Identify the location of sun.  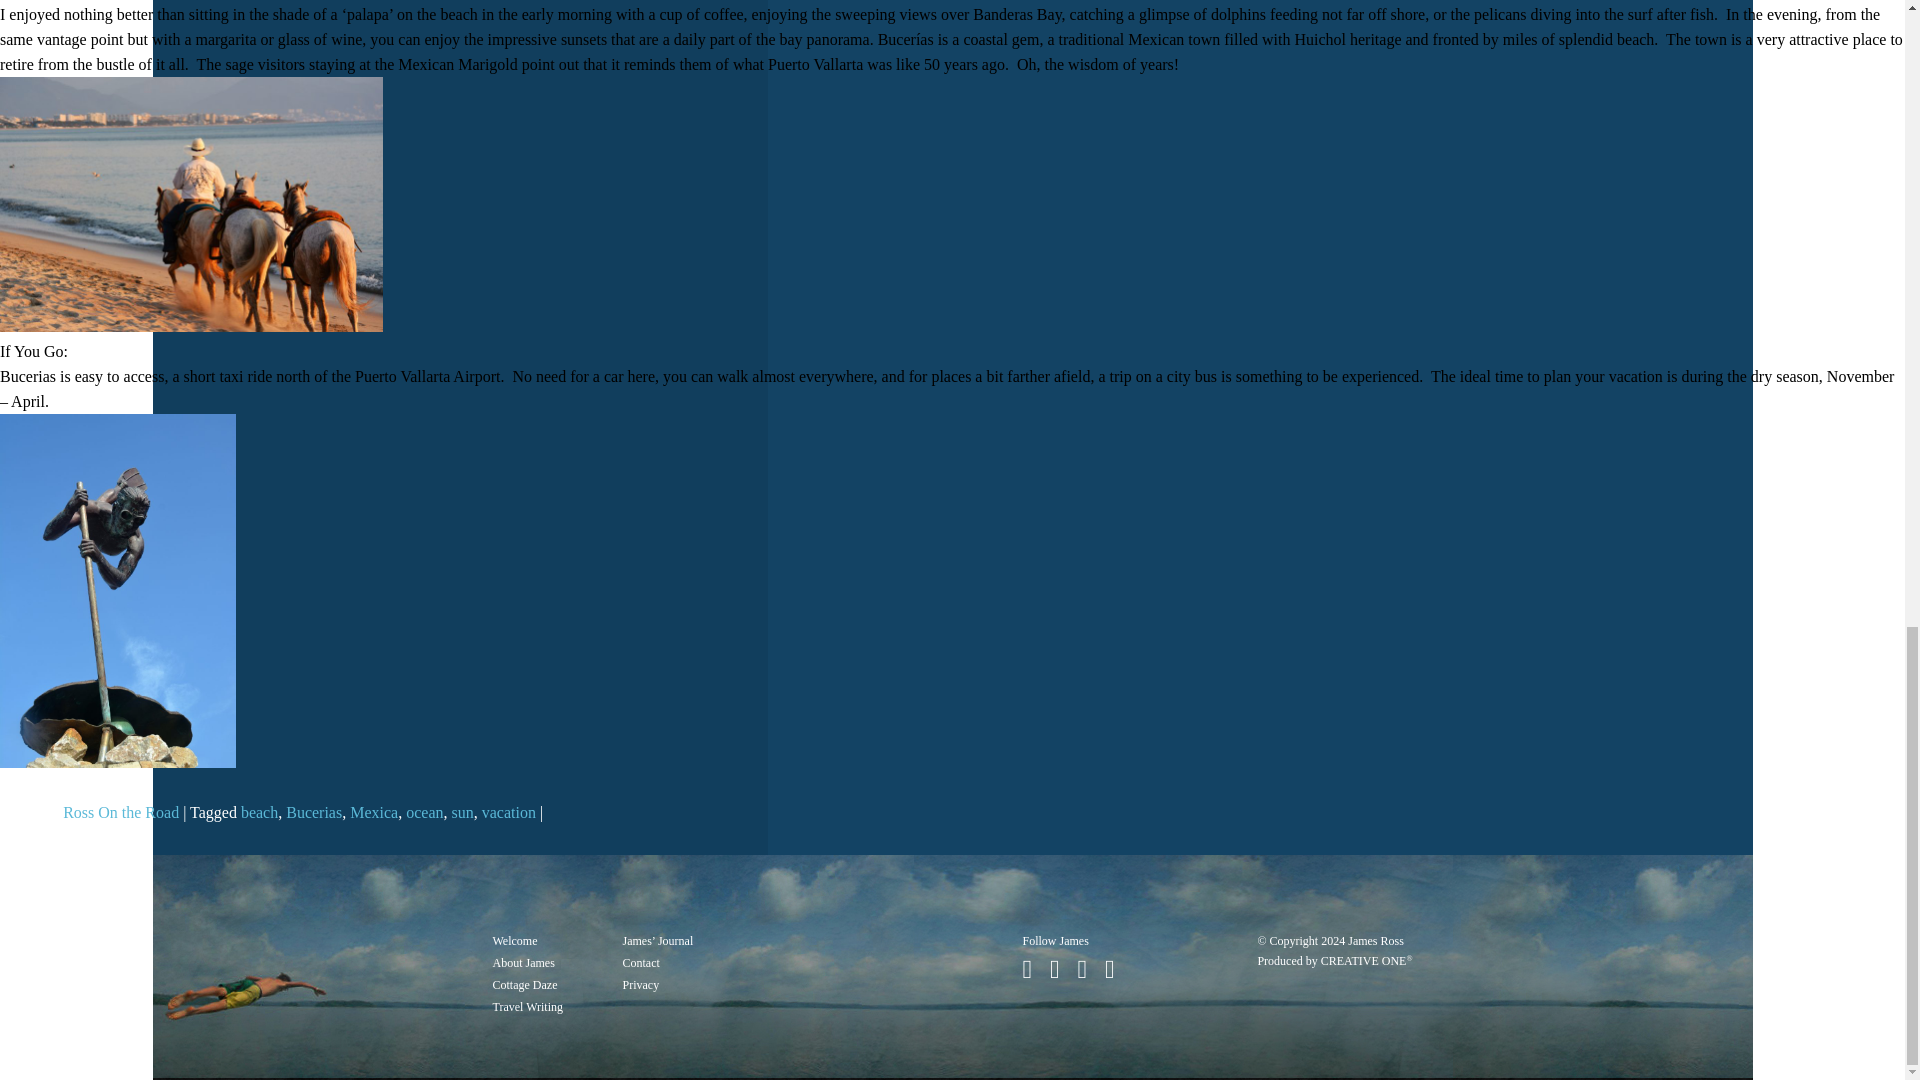
(462, 812).